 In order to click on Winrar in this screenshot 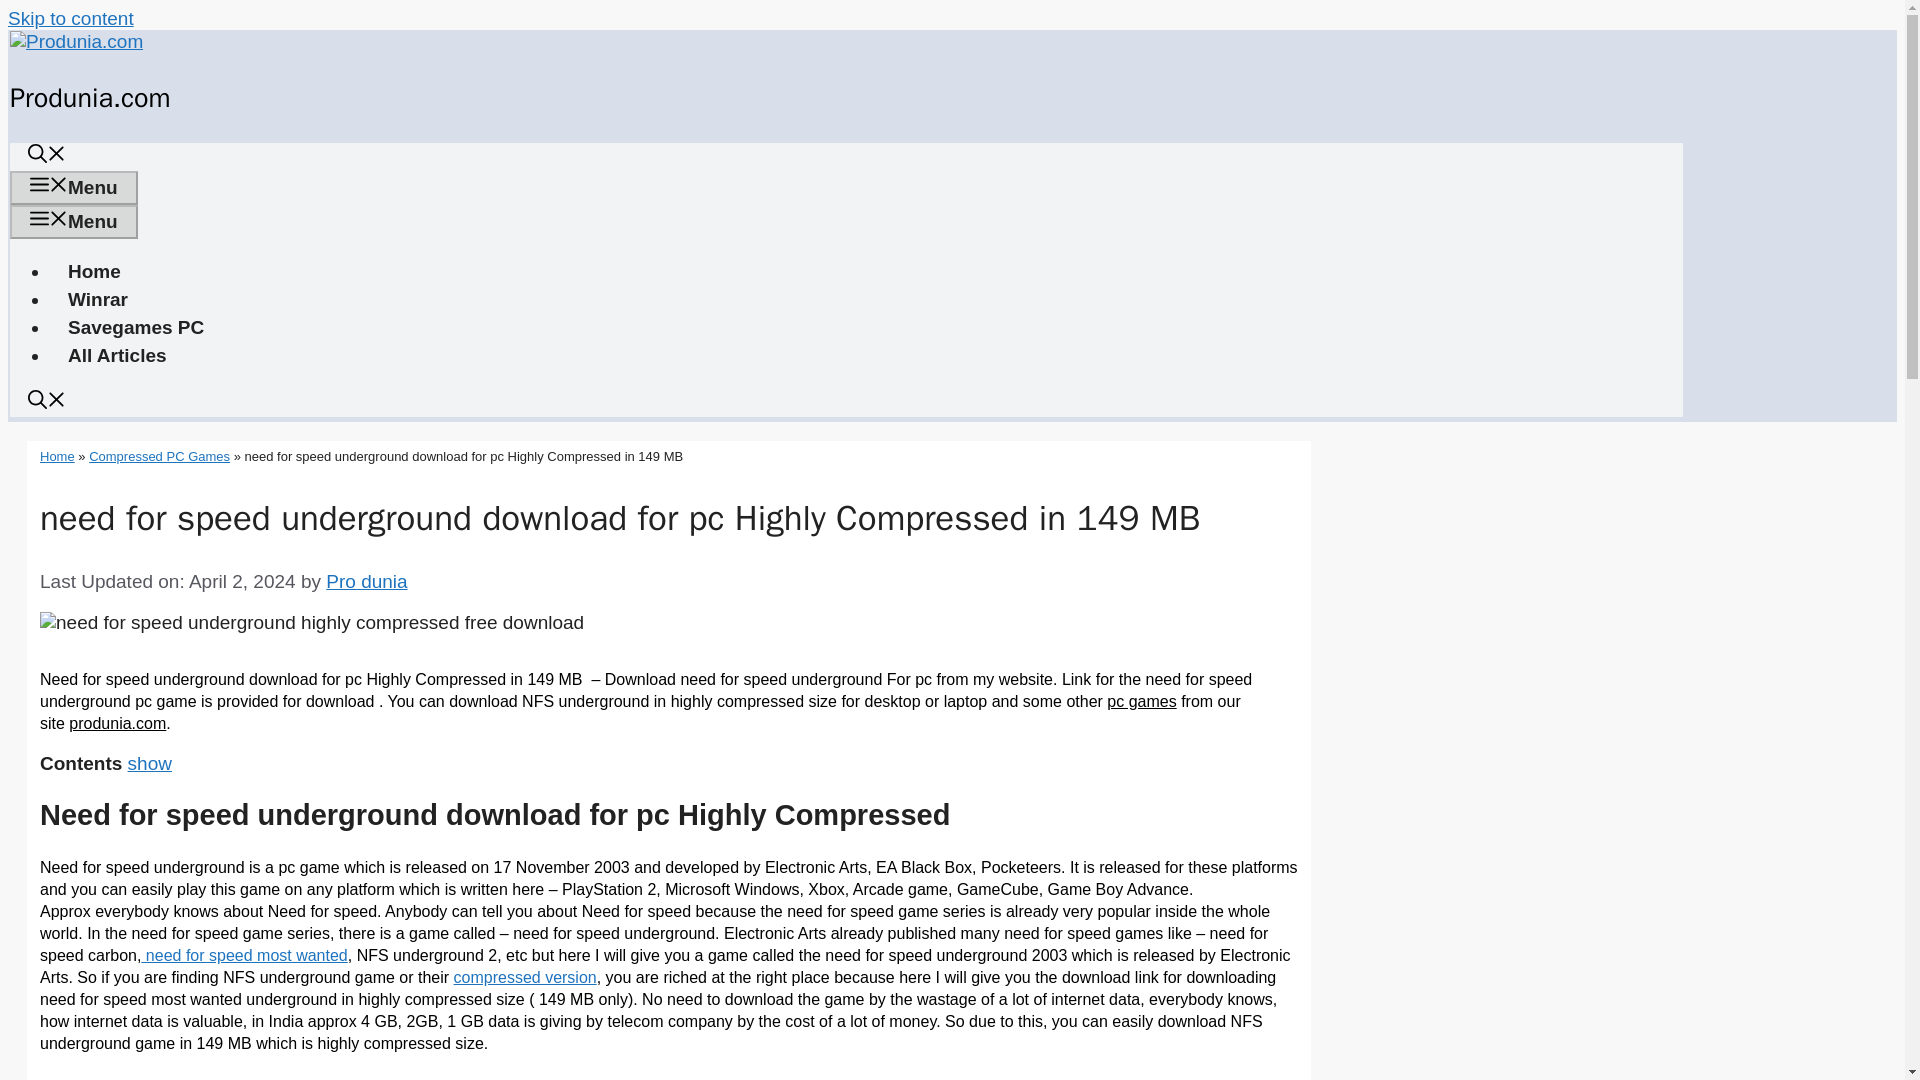, I will do `click(97, 299)`.